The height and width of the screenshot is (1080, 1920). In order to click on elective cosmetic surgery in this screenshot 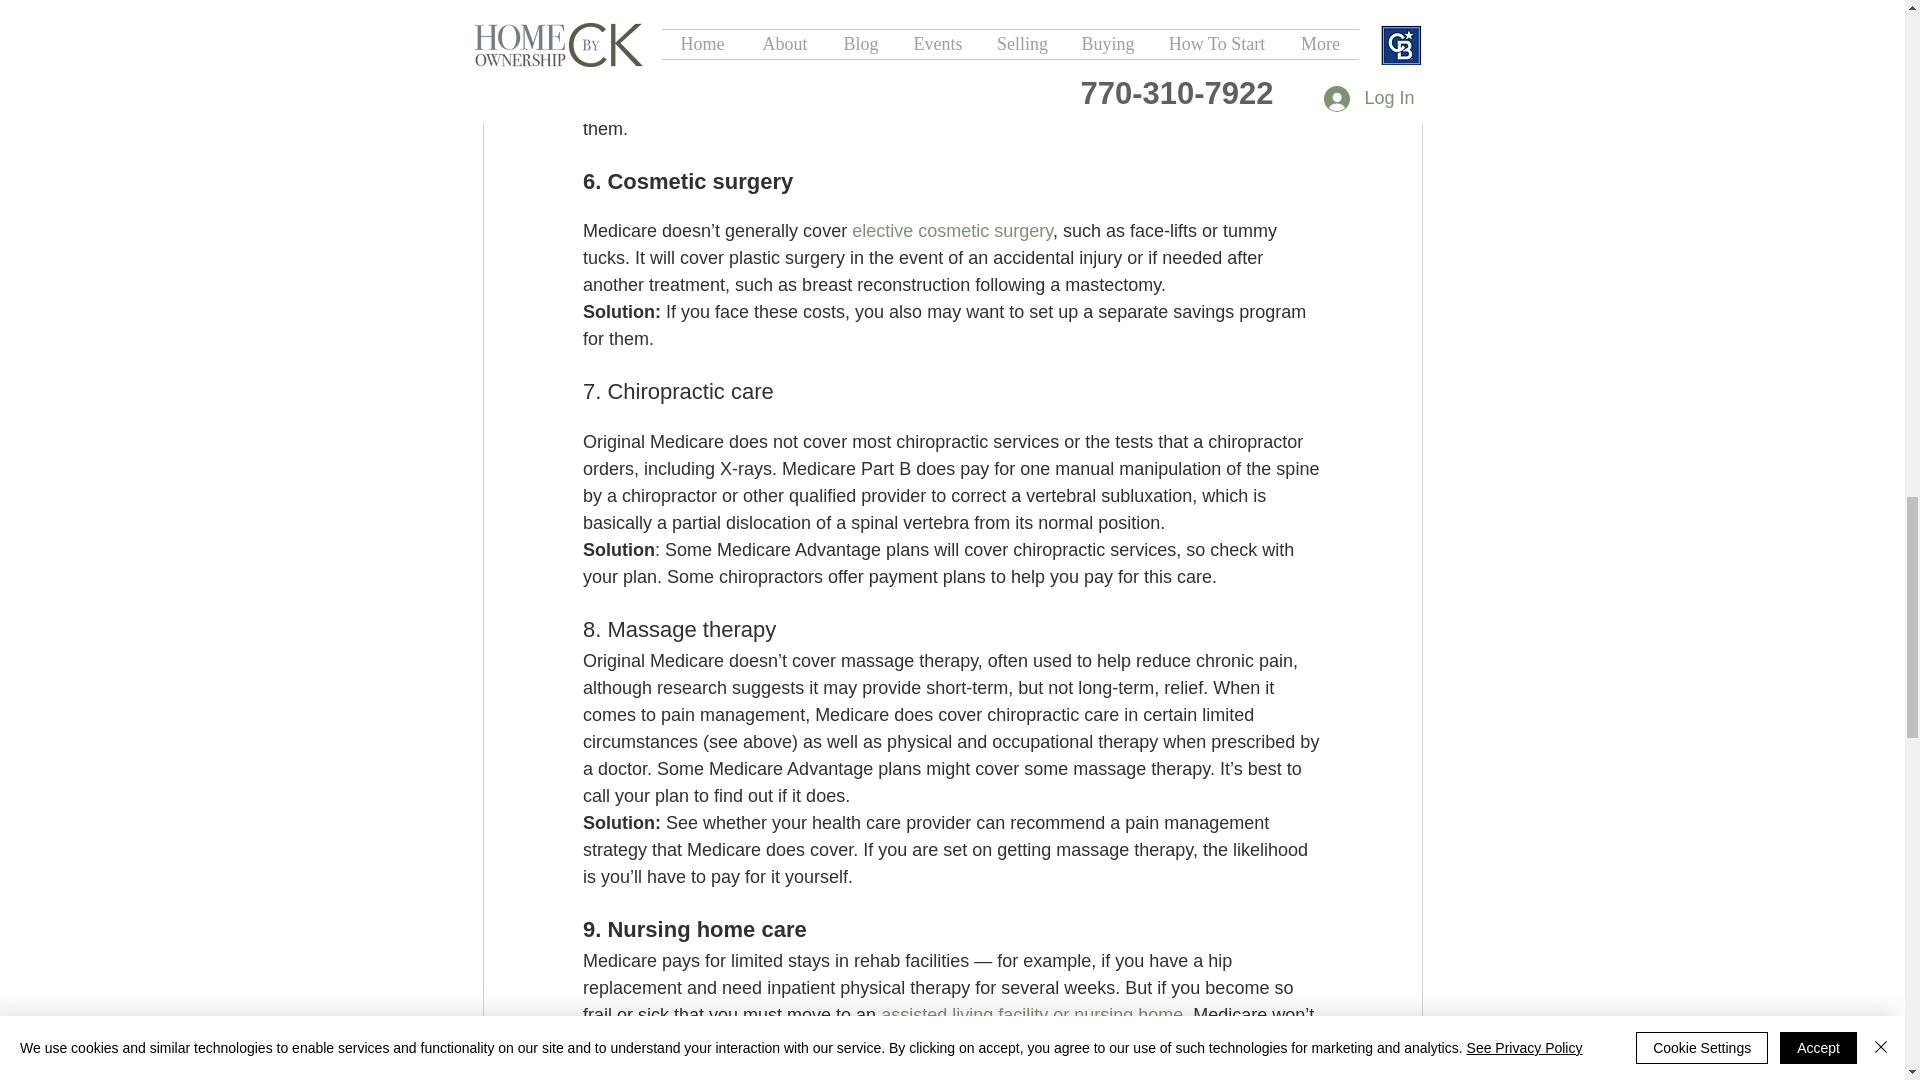, I will do `click(952, 230)`.